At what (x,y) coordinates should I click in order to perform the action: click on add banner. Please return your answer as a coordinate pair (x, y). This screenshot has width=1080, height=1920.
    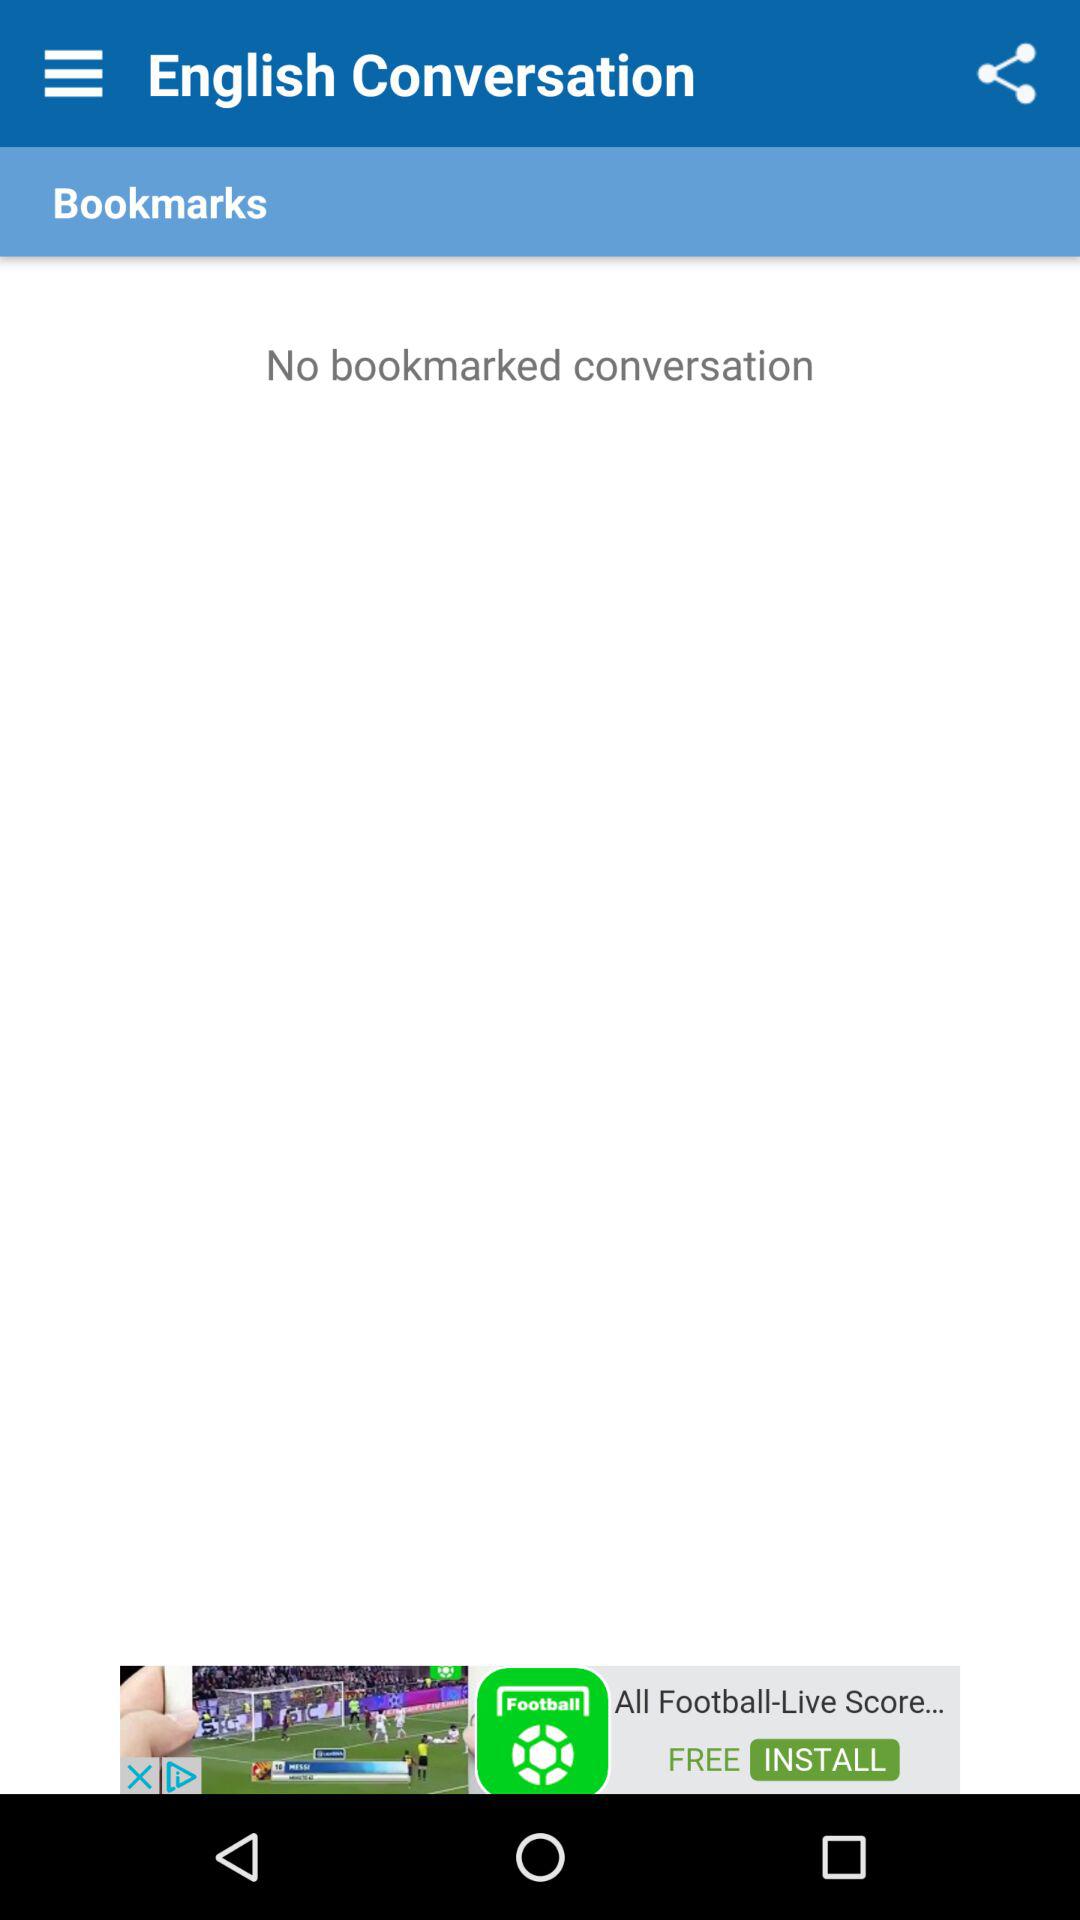
    Looking at the image, I should click on (540, 1728).